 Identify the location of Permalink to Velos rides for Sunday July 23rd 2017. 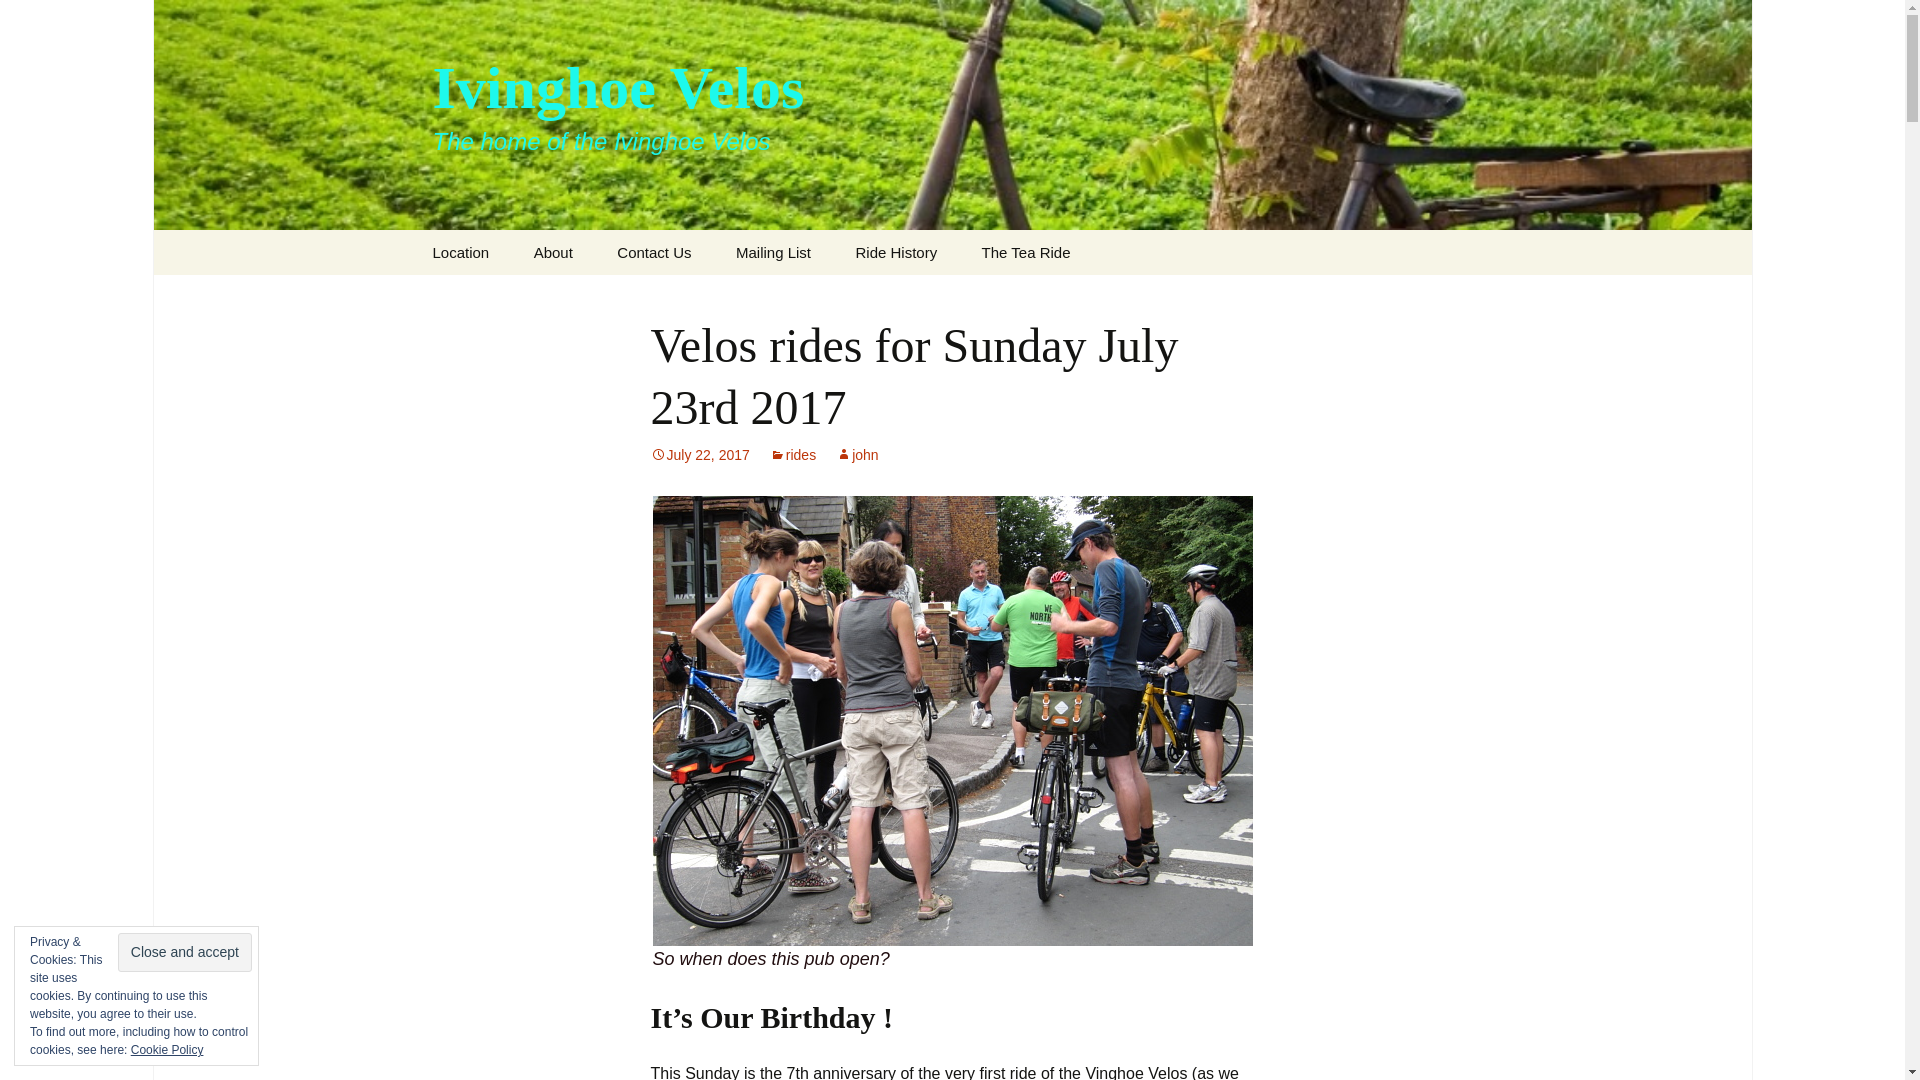
(699, 455).